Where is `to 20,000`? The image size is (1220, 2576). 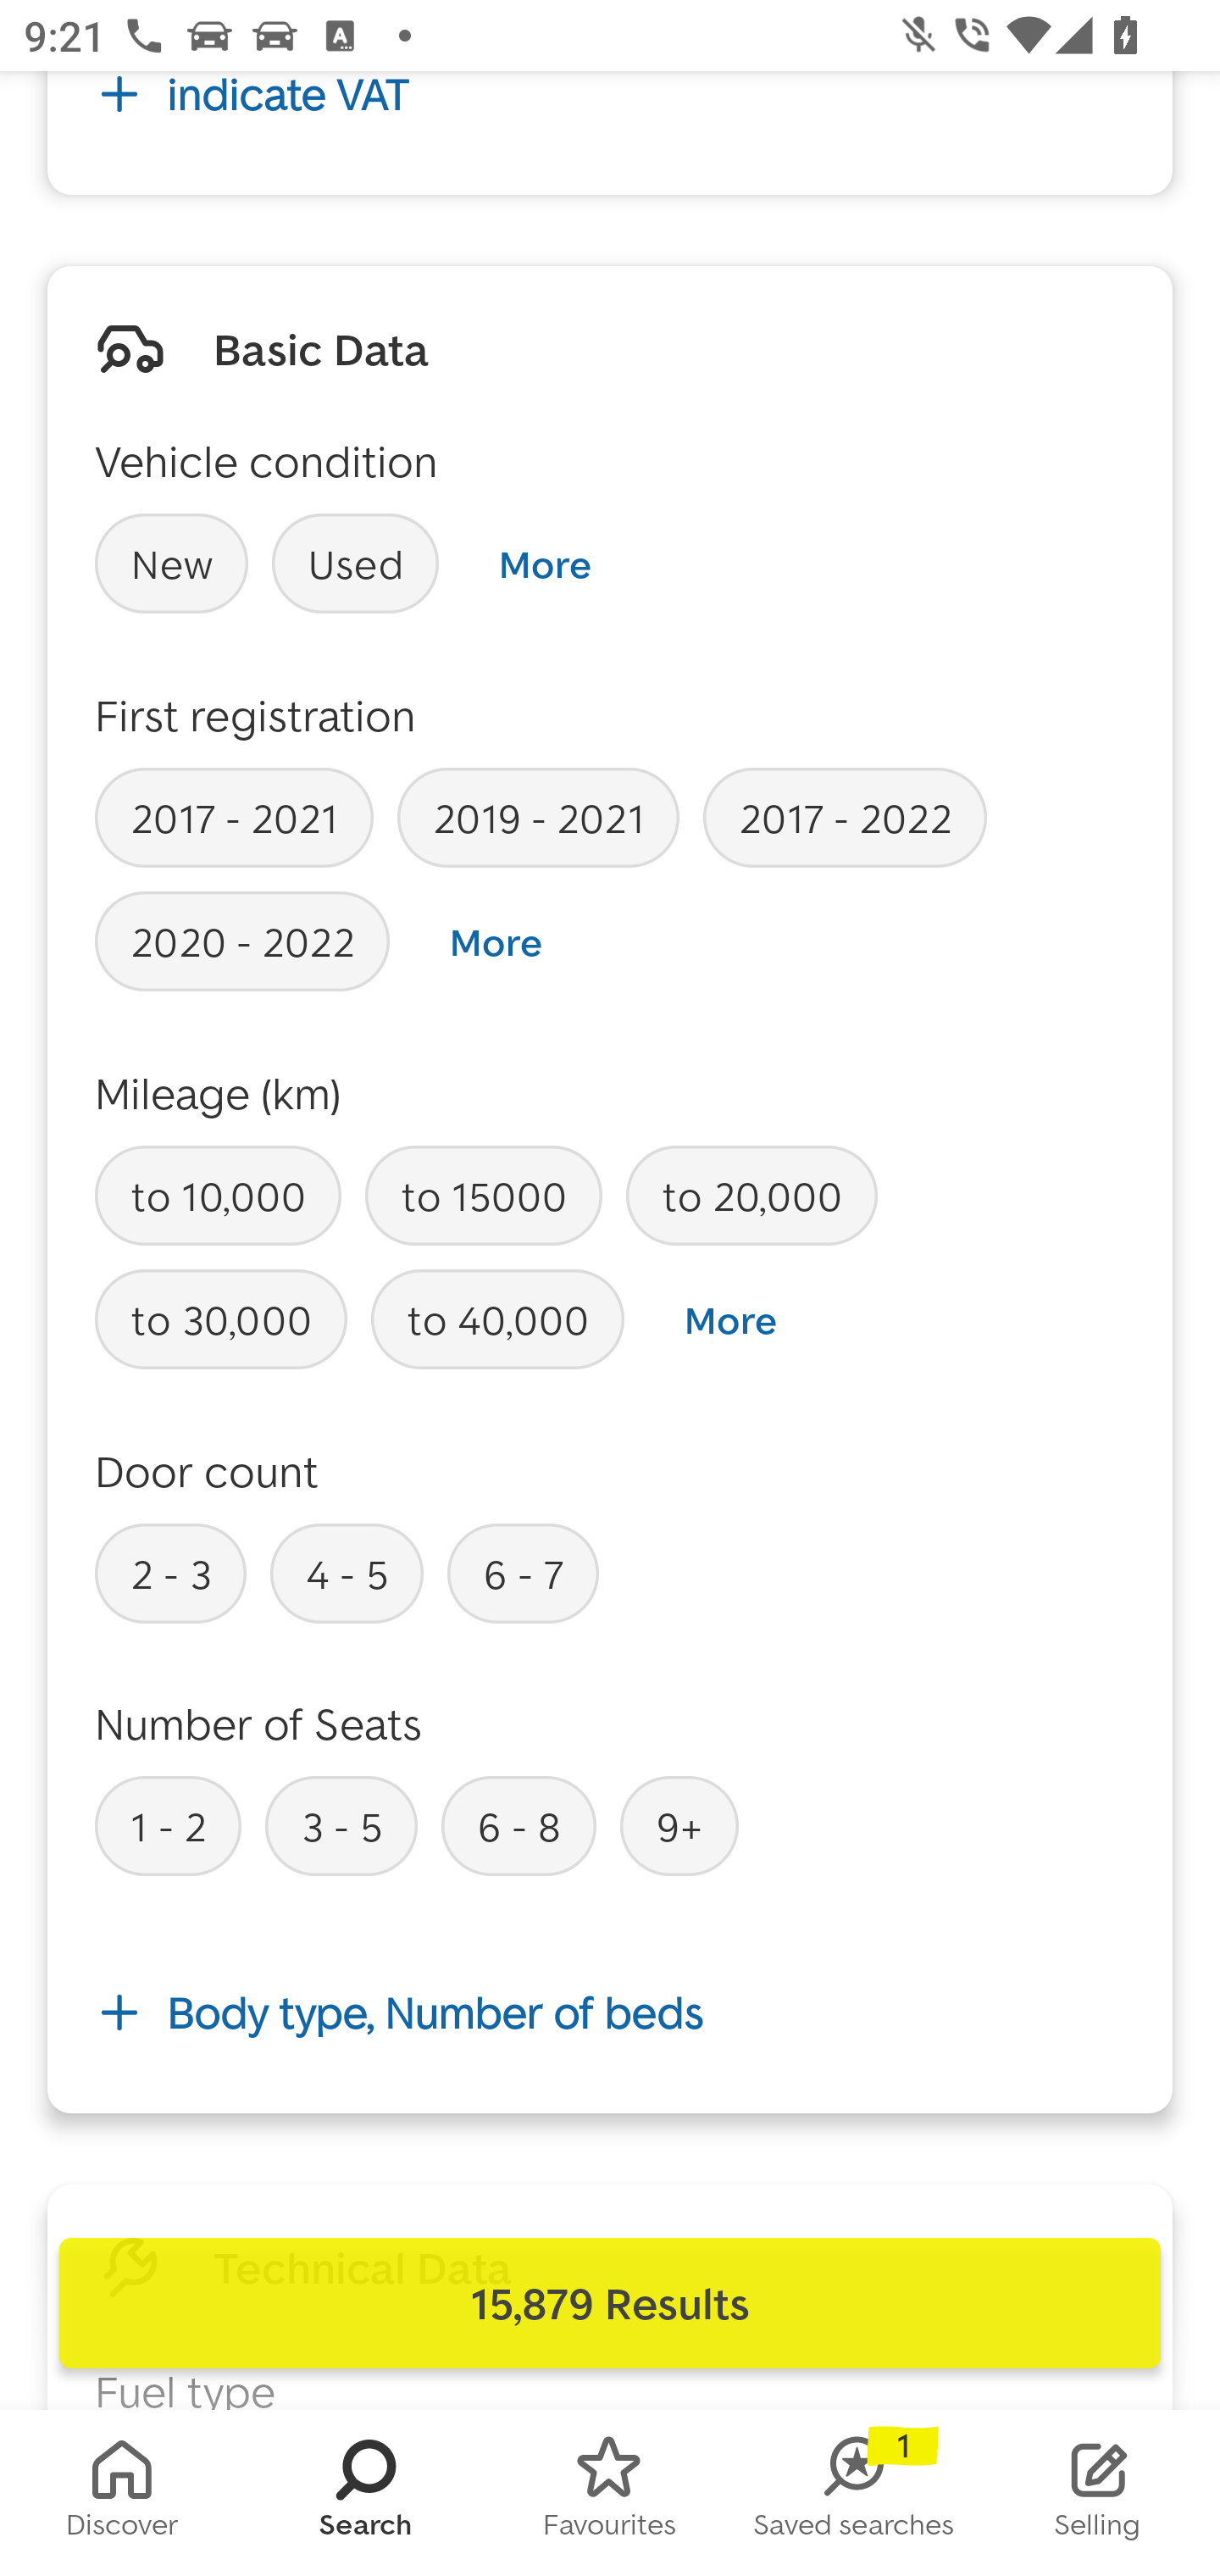 to 20,000 is located at coordinates (751, 1196).